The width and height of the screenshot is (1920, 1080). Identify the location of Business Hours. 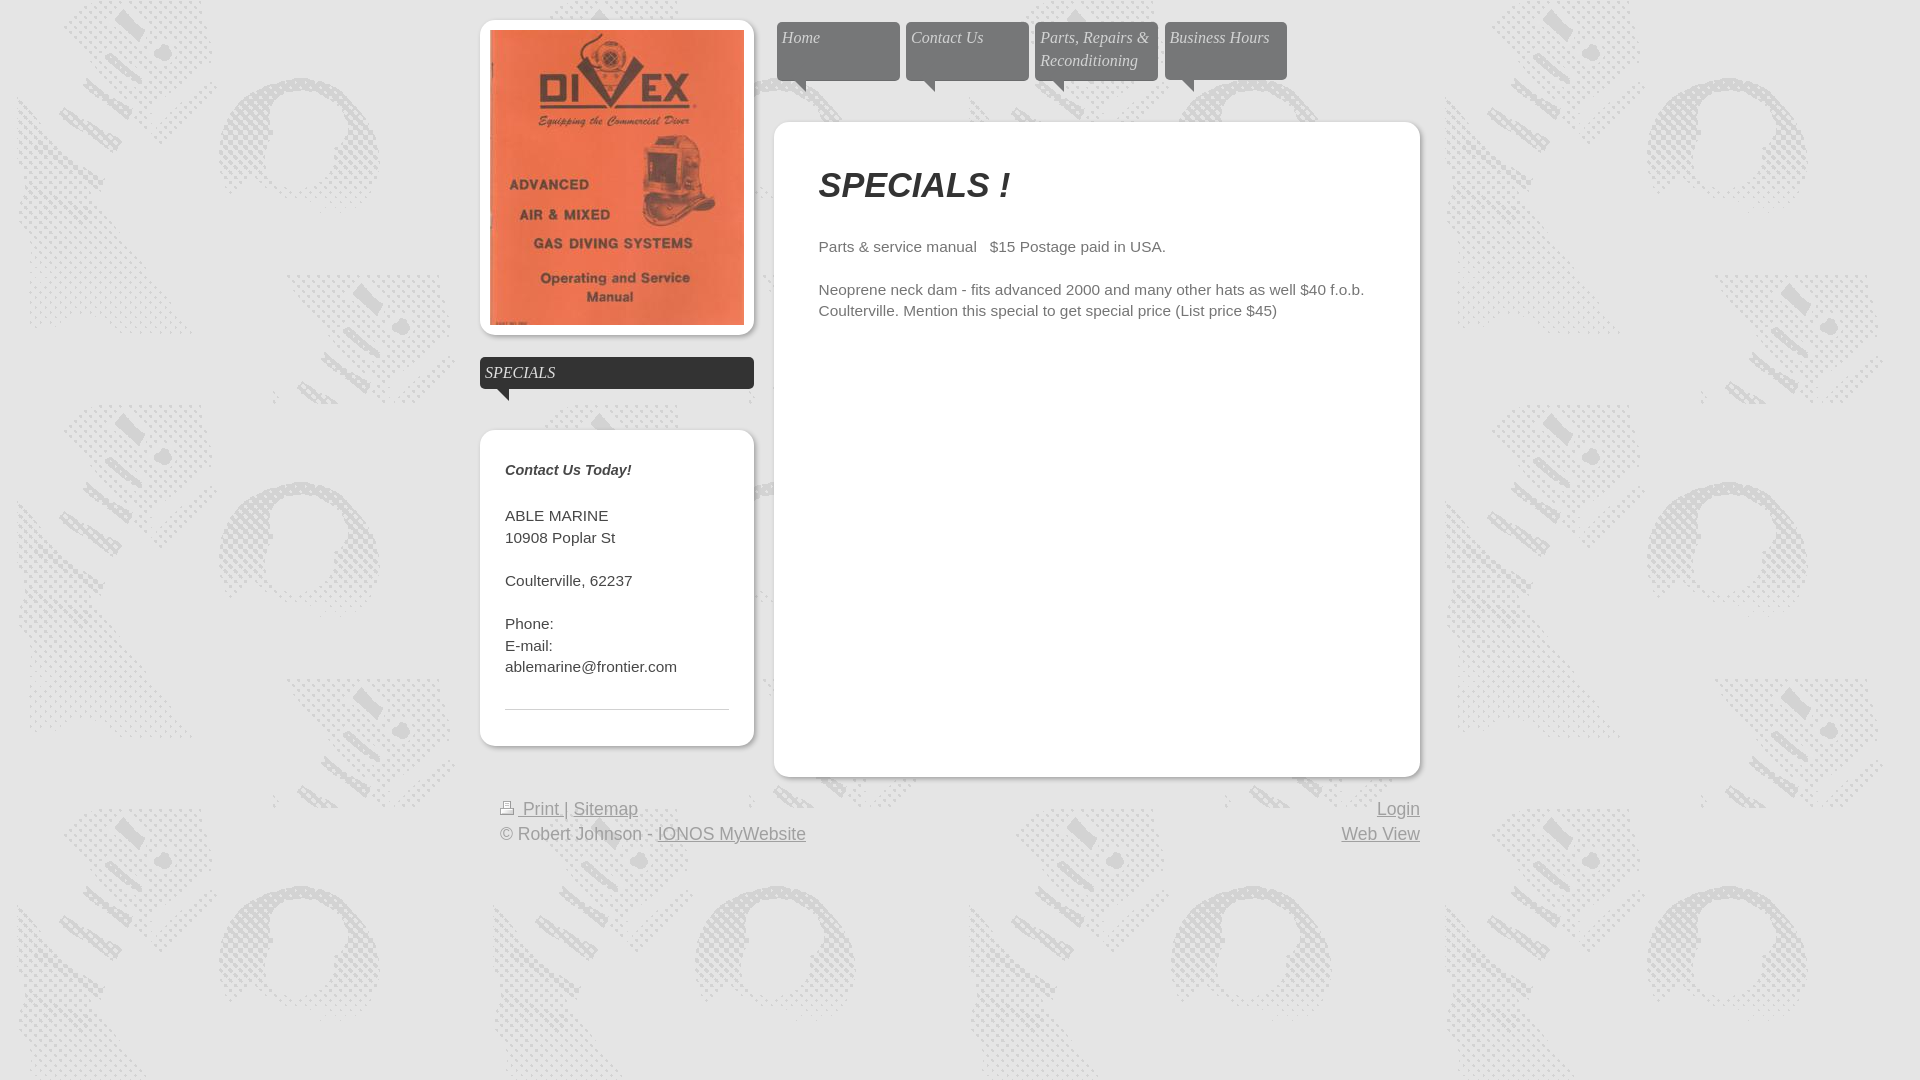
(1226, 51).